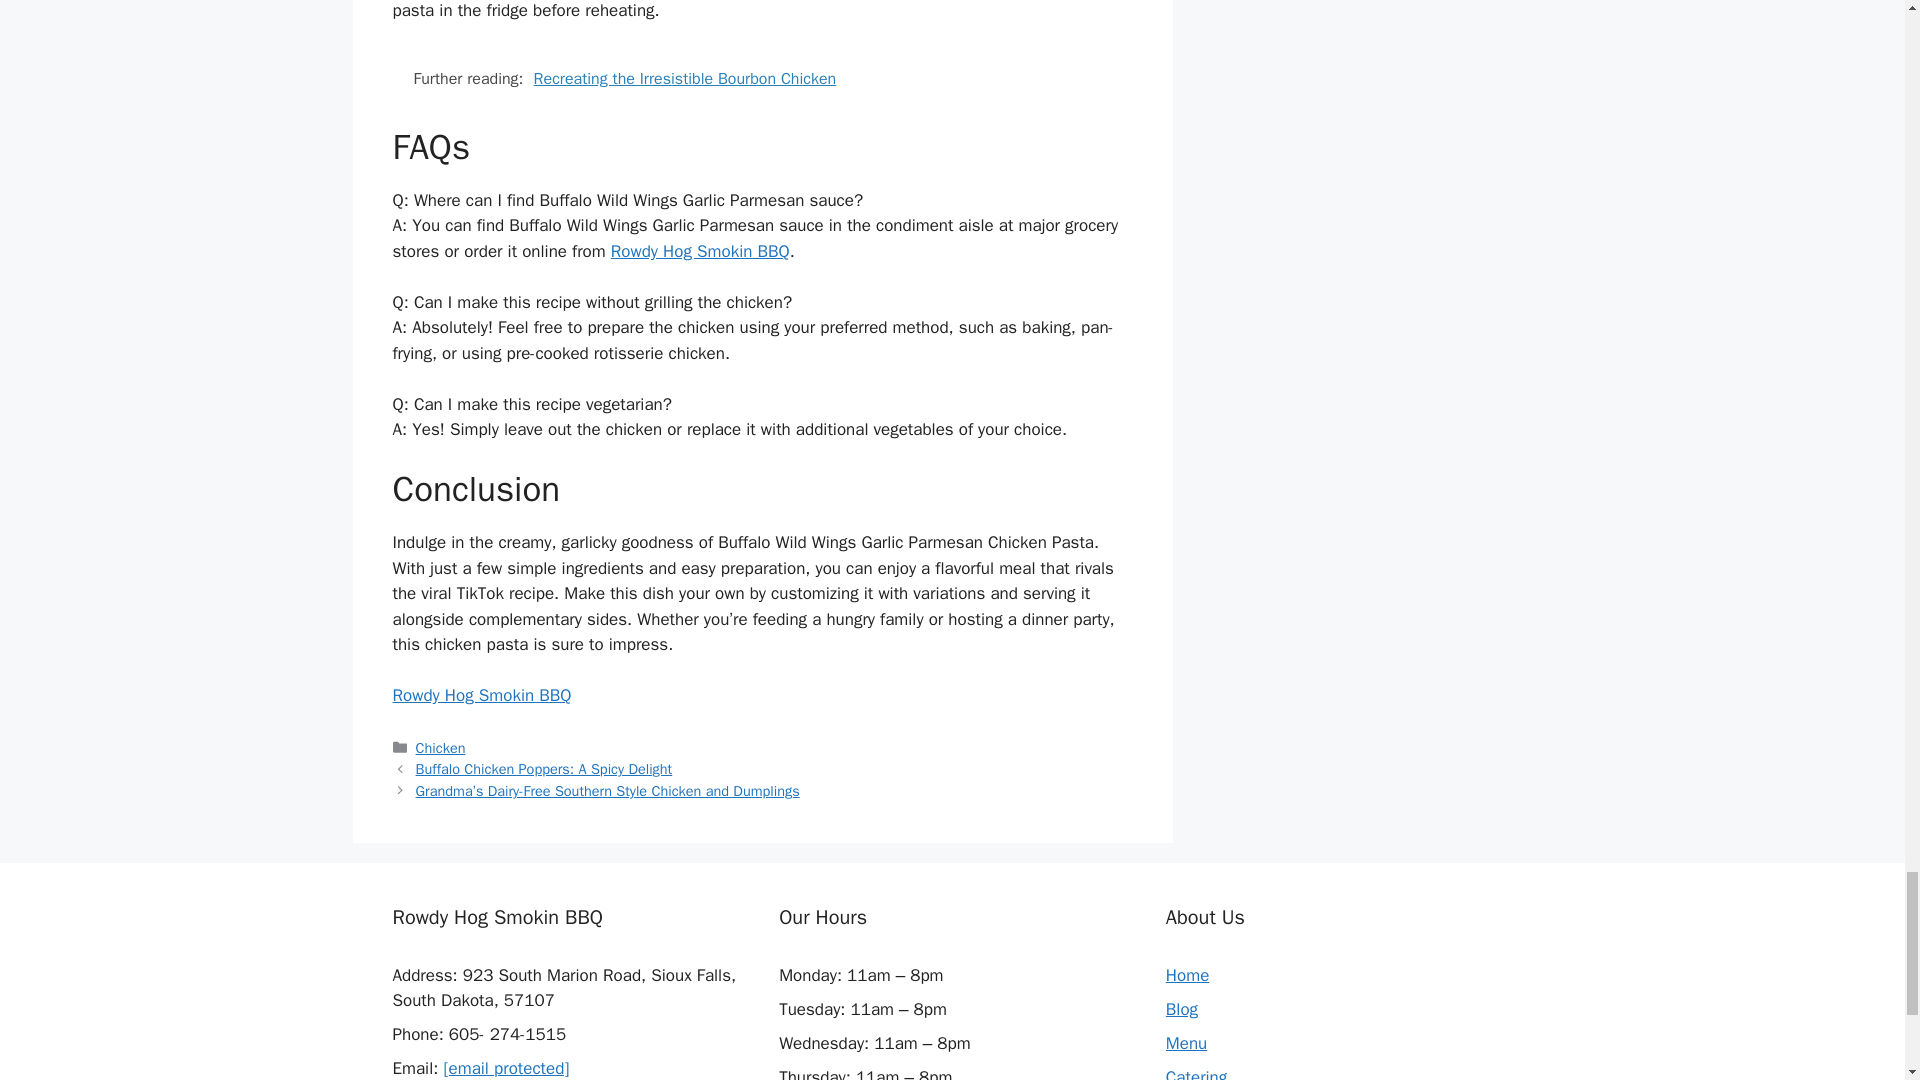 The image size is (1920, 1080). What do you see at coordinates (1187, 976) in the screenshot?
I see `Home` at bounding box center [1187, 976].